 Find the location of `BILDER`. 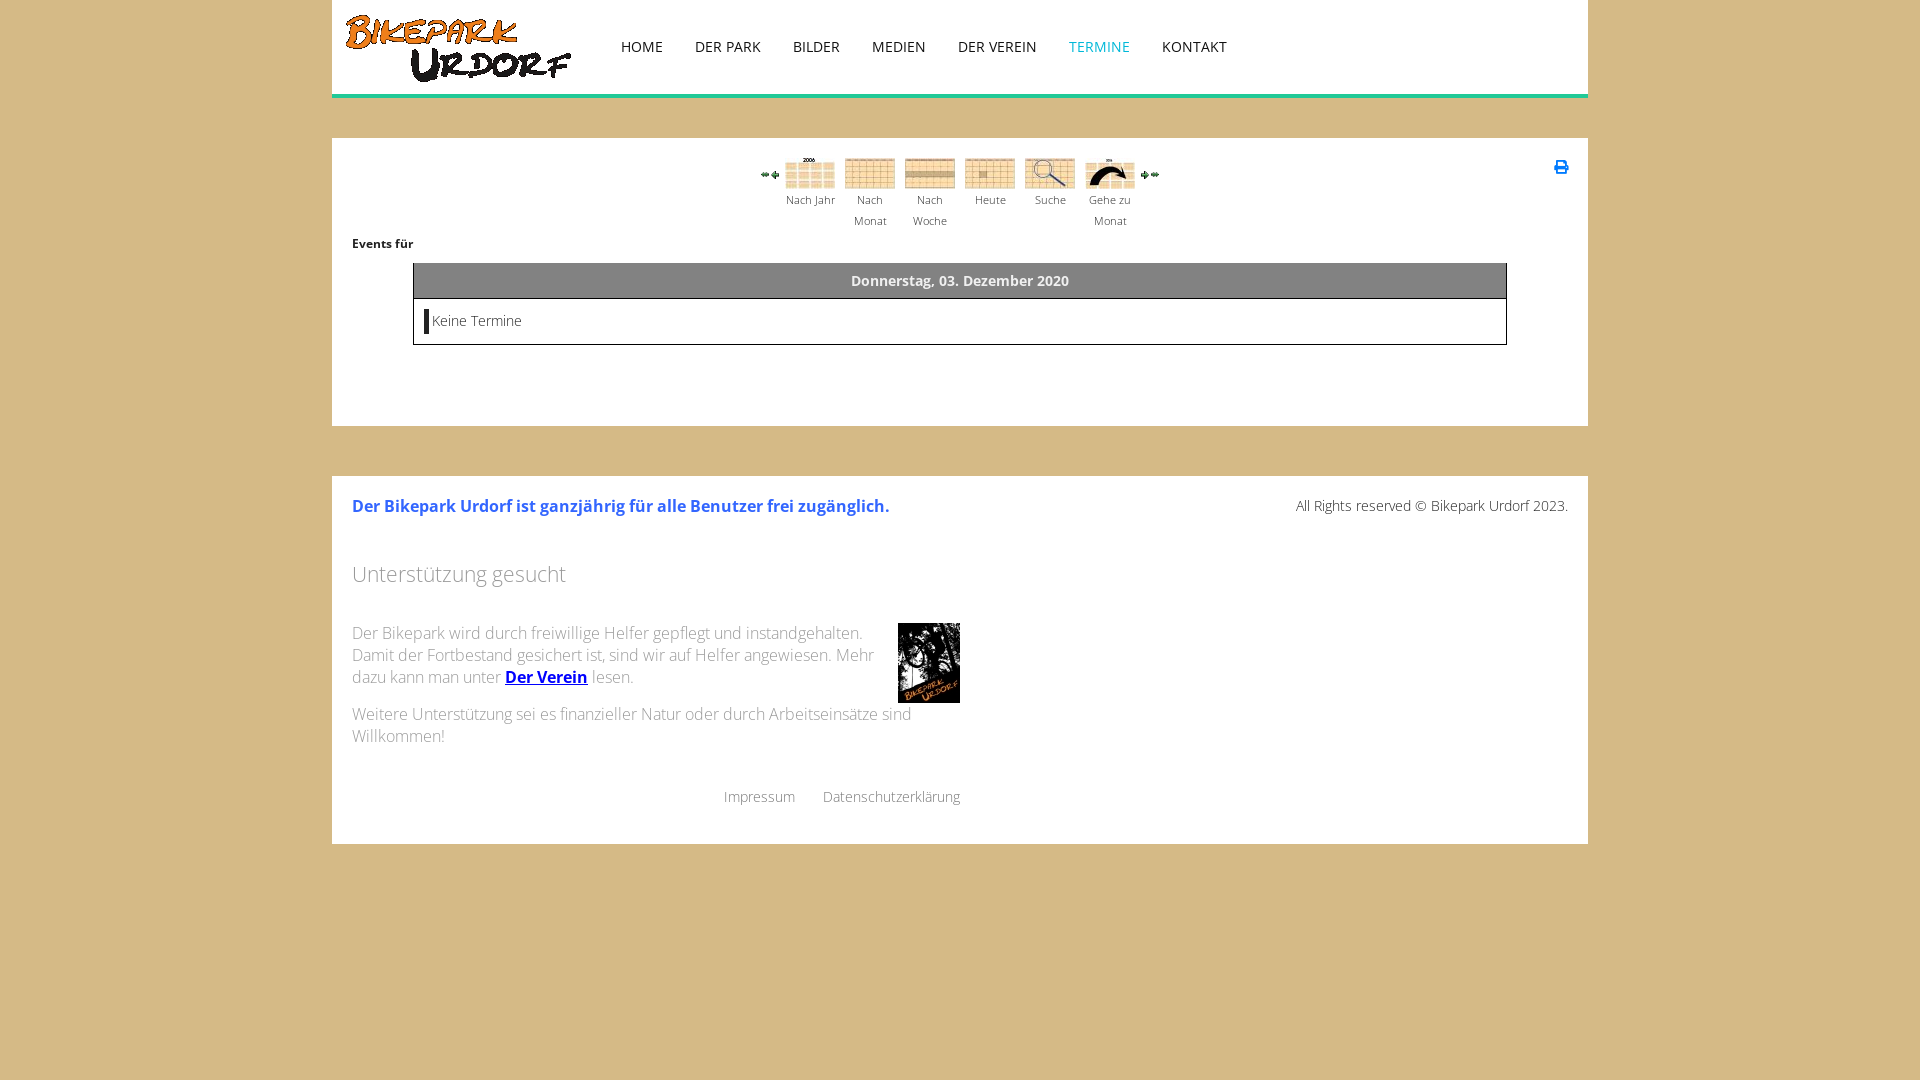

BILDER is located at coordinates (816, 47).